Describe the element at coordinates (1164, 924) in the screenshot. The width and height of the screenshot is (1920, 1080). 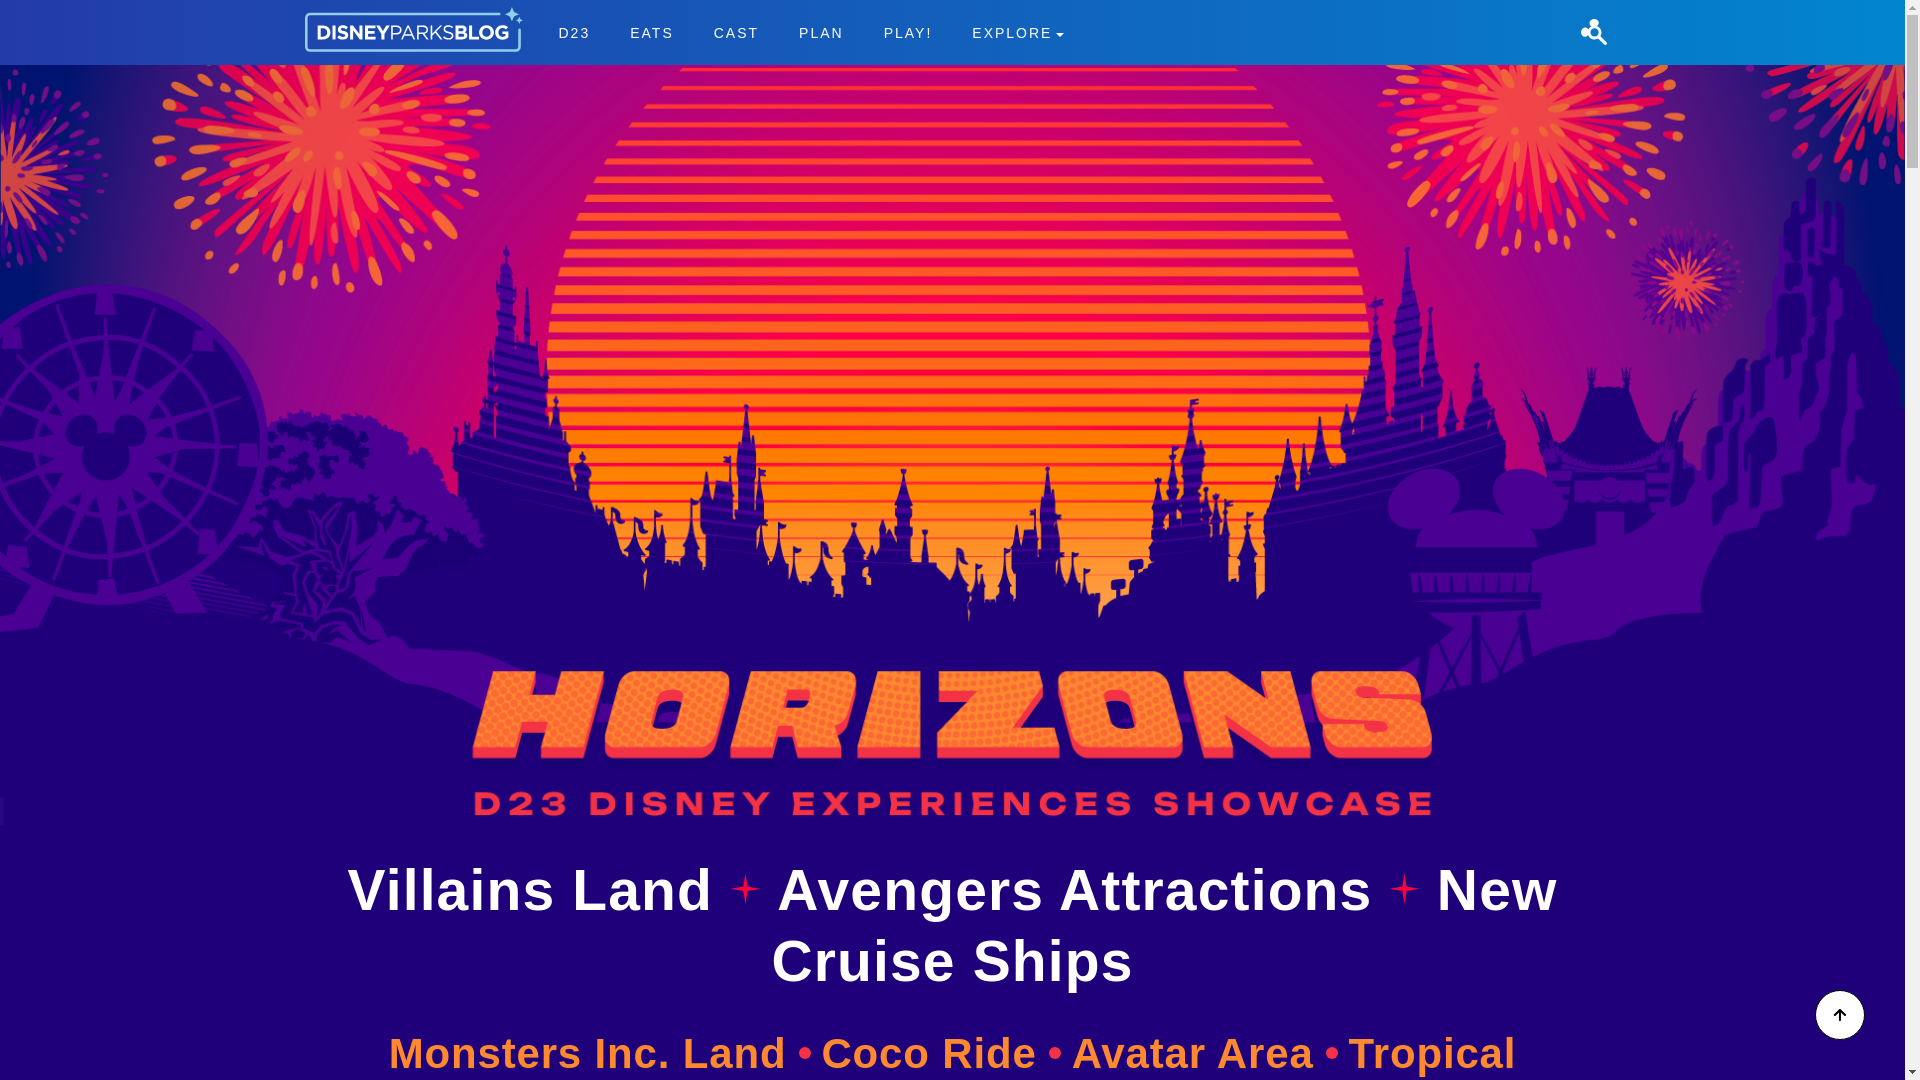
I see `Skip to content` at that location.